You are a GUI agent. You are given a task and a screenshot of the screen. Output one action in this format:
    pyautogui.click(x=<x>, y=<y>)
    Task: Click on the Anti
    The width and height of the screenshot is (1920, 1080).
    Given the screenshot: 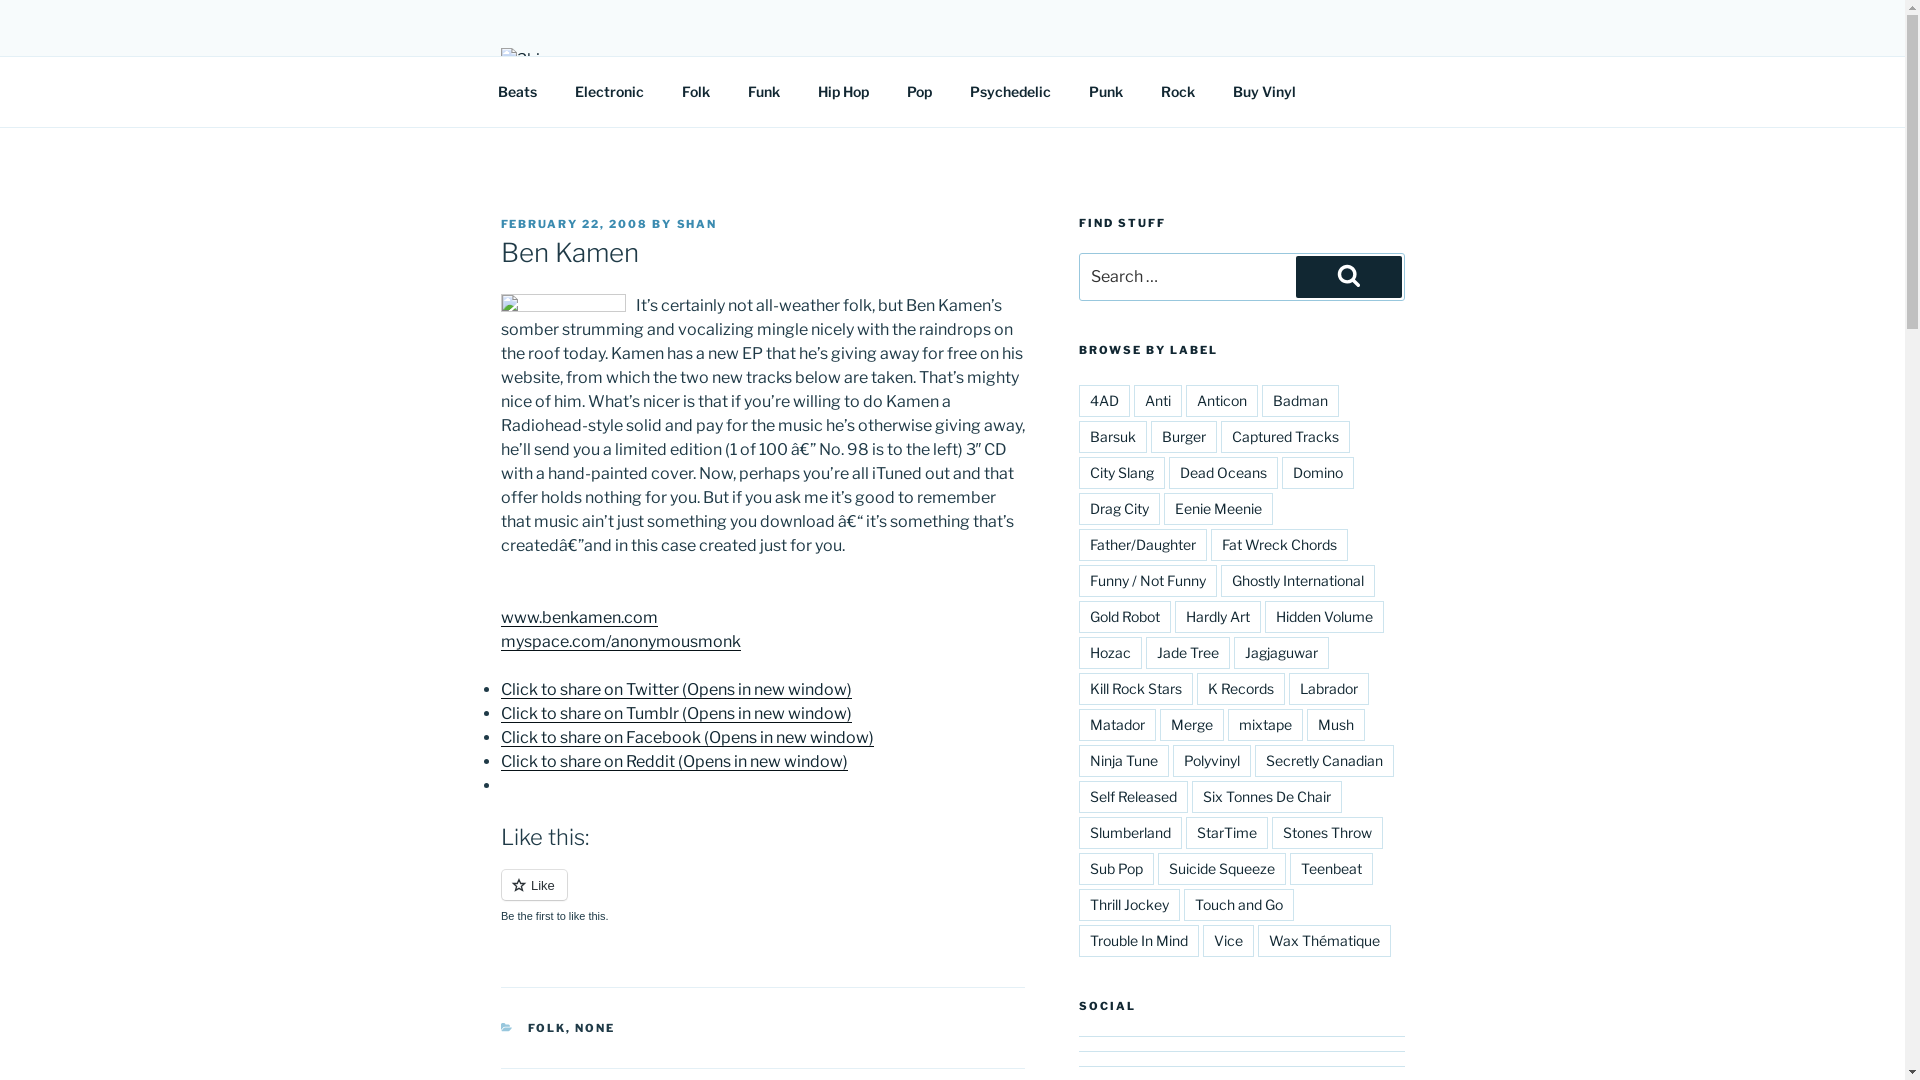 What is the action you would take?
    pyautogui.click(x=1158, y=400)
    